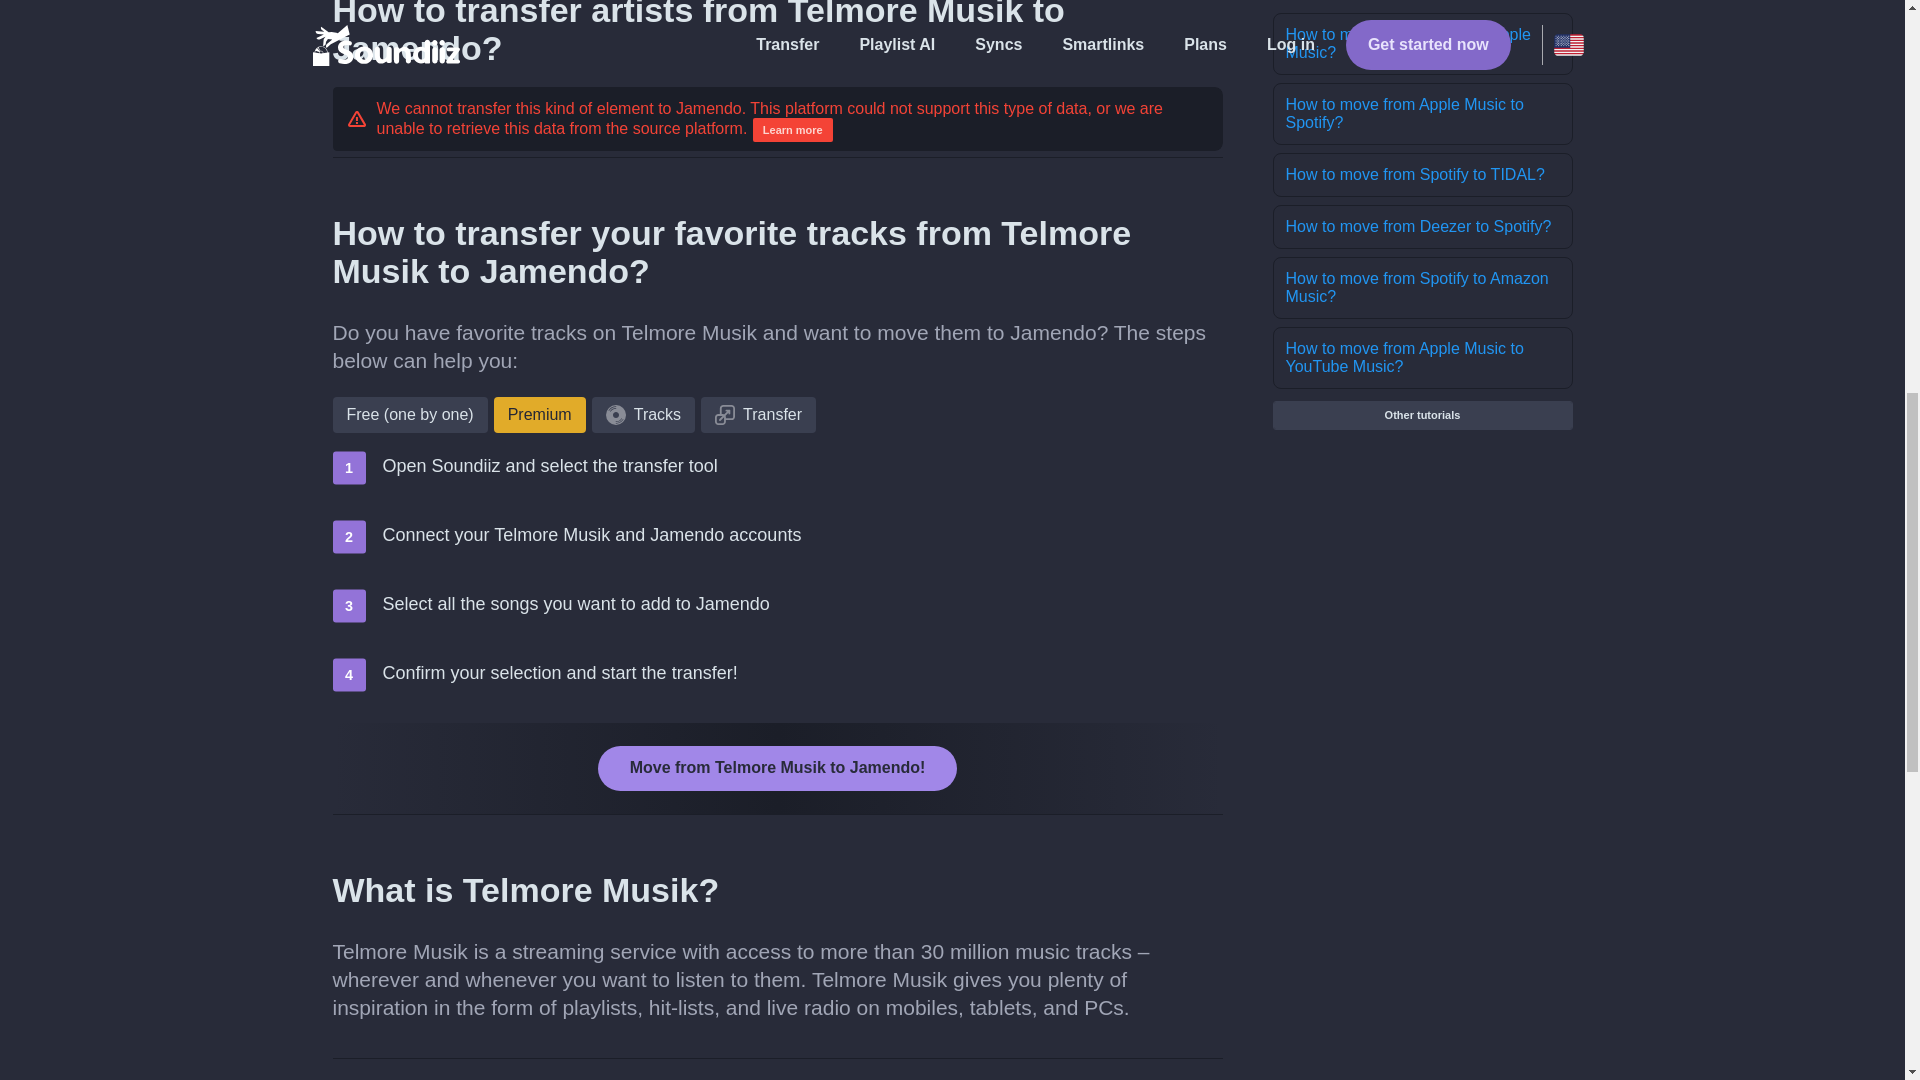  What do you see at coordinates (792, 129) in the screenshot?
I see `Learn more` at bounding box center [792, 129].